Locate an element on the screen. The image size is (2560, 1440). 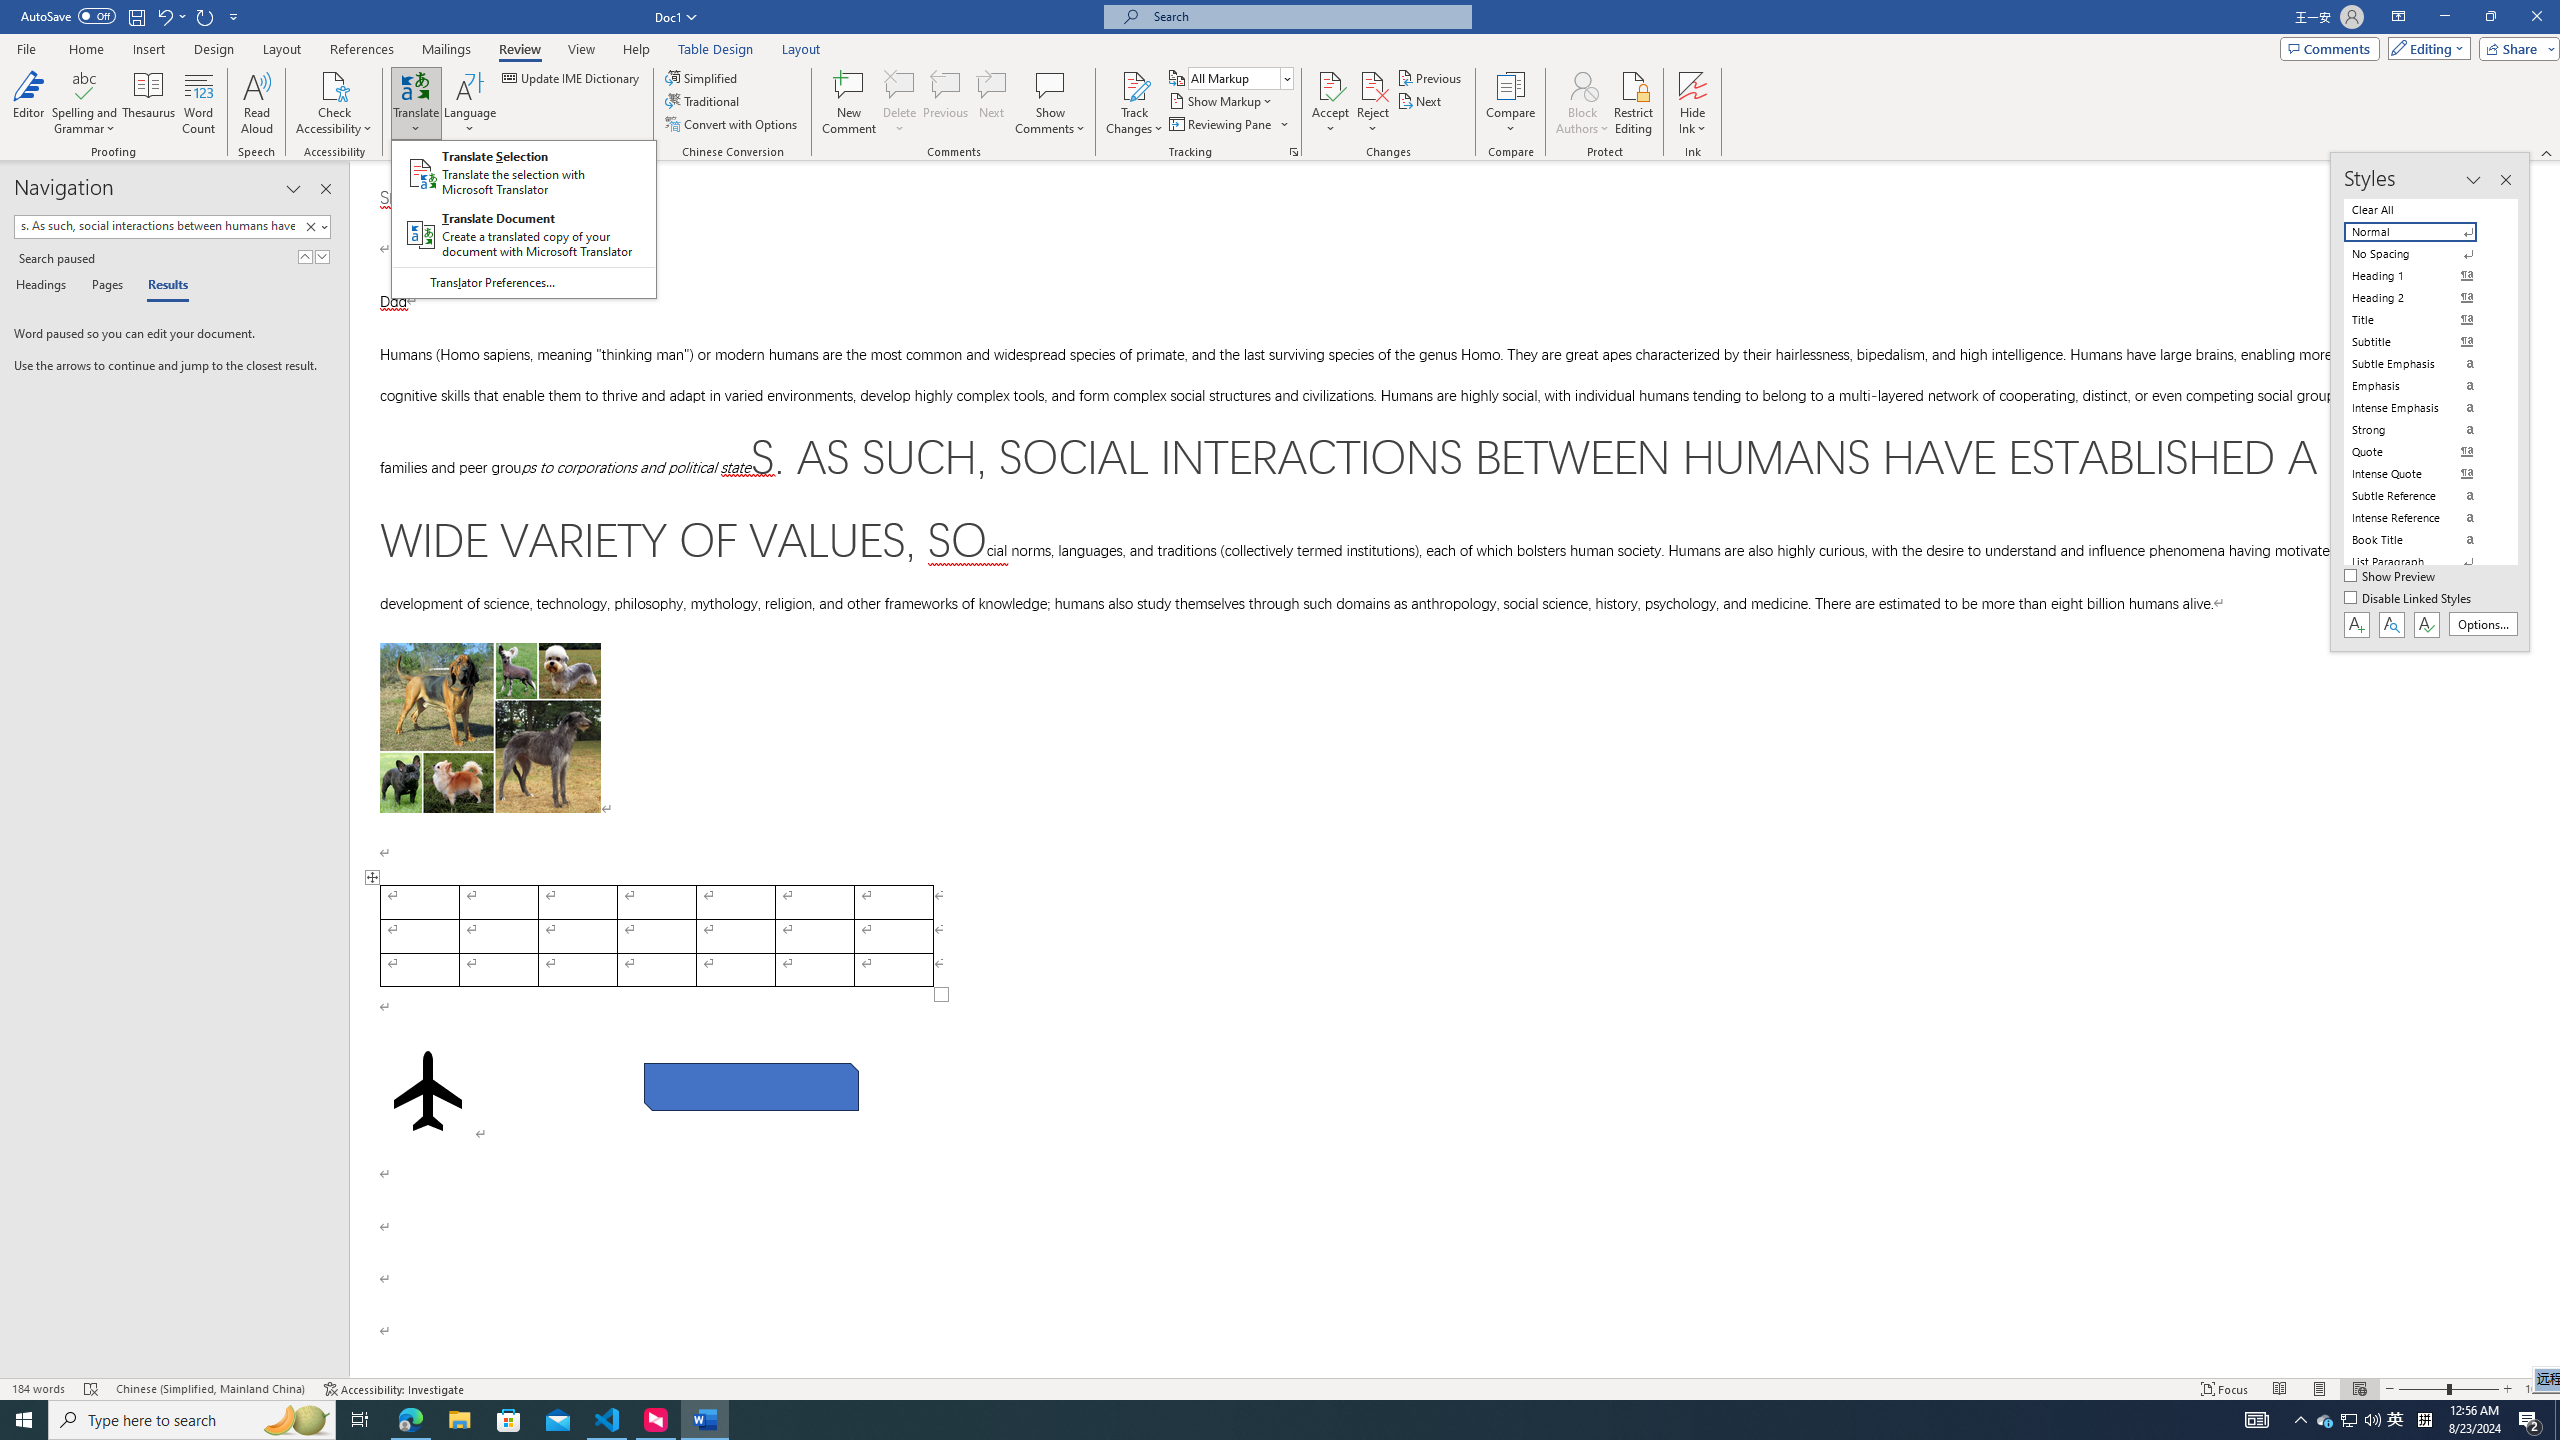
Read Aloud is located at coordinates (257, 103).